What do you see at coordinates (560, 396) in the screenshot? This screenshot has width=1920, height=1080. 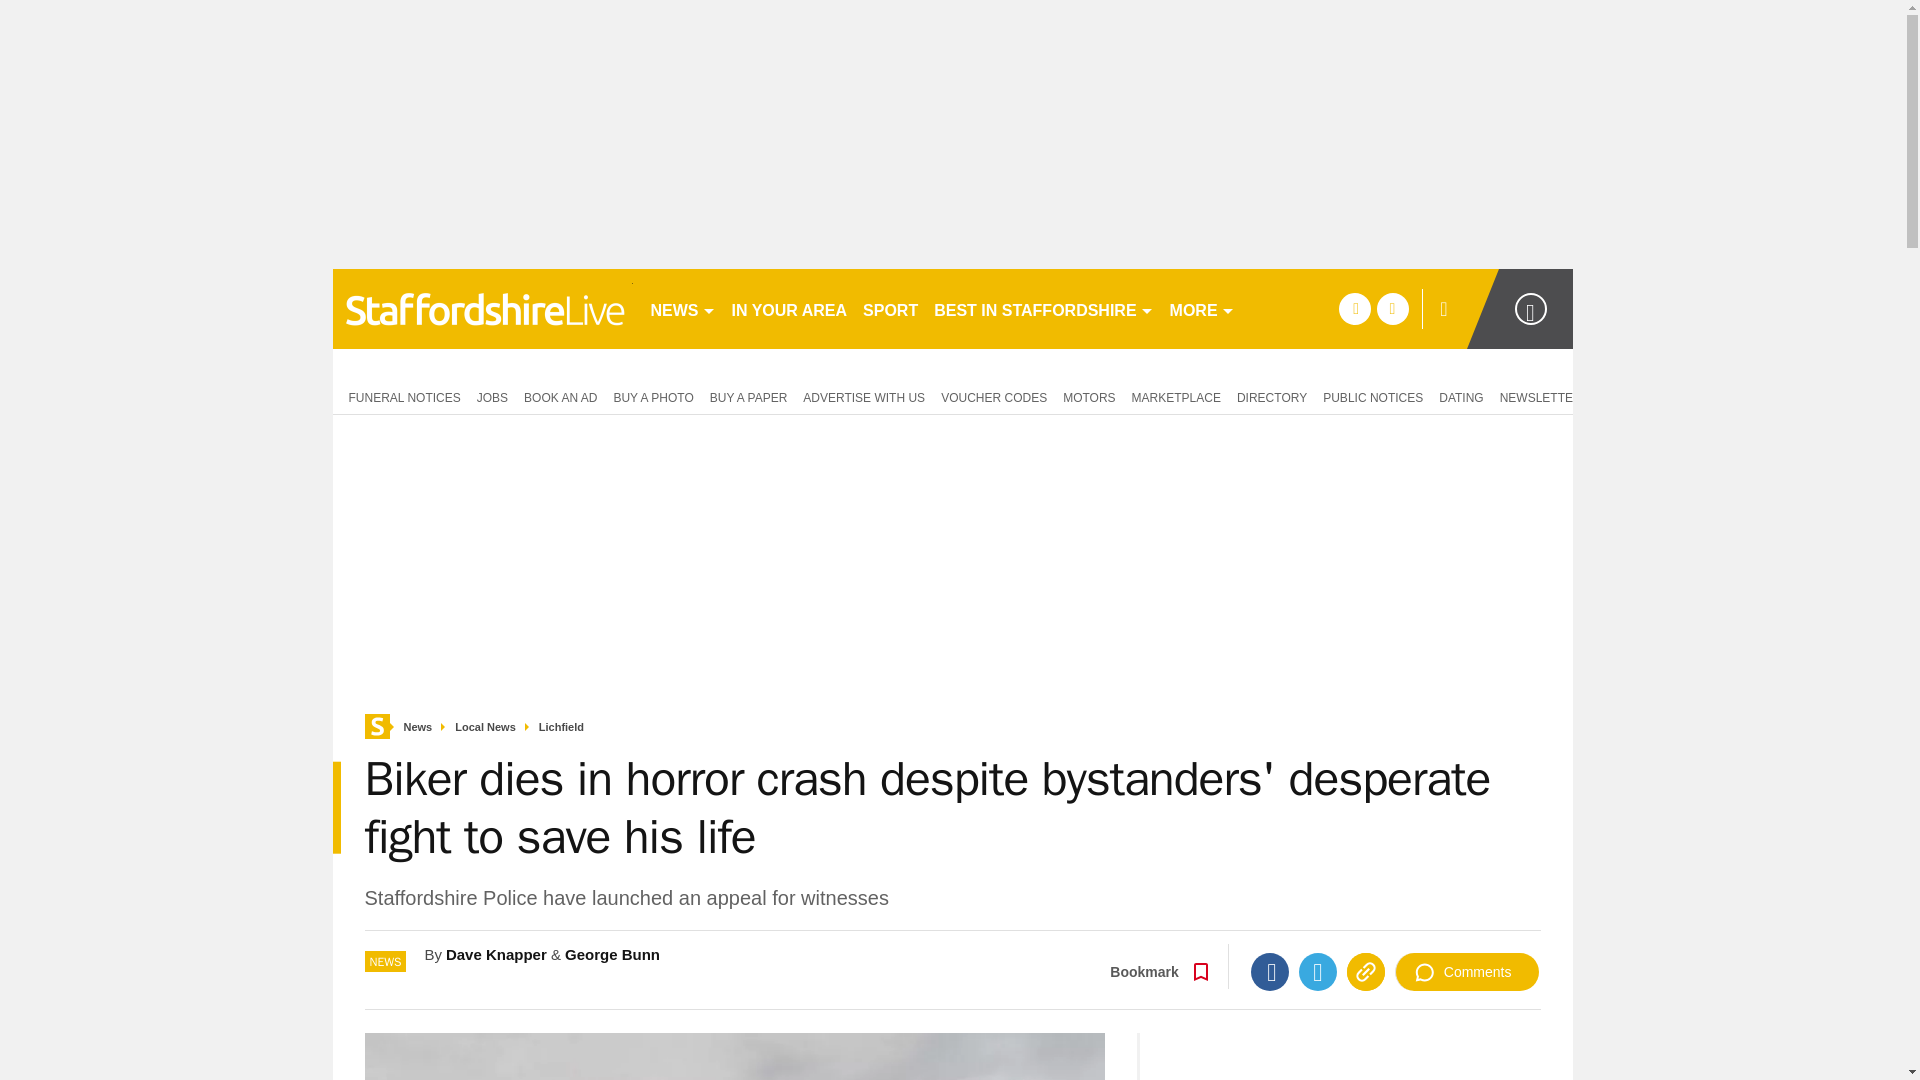 I see `BOOK AN AD` at bounding box center [560, 396].